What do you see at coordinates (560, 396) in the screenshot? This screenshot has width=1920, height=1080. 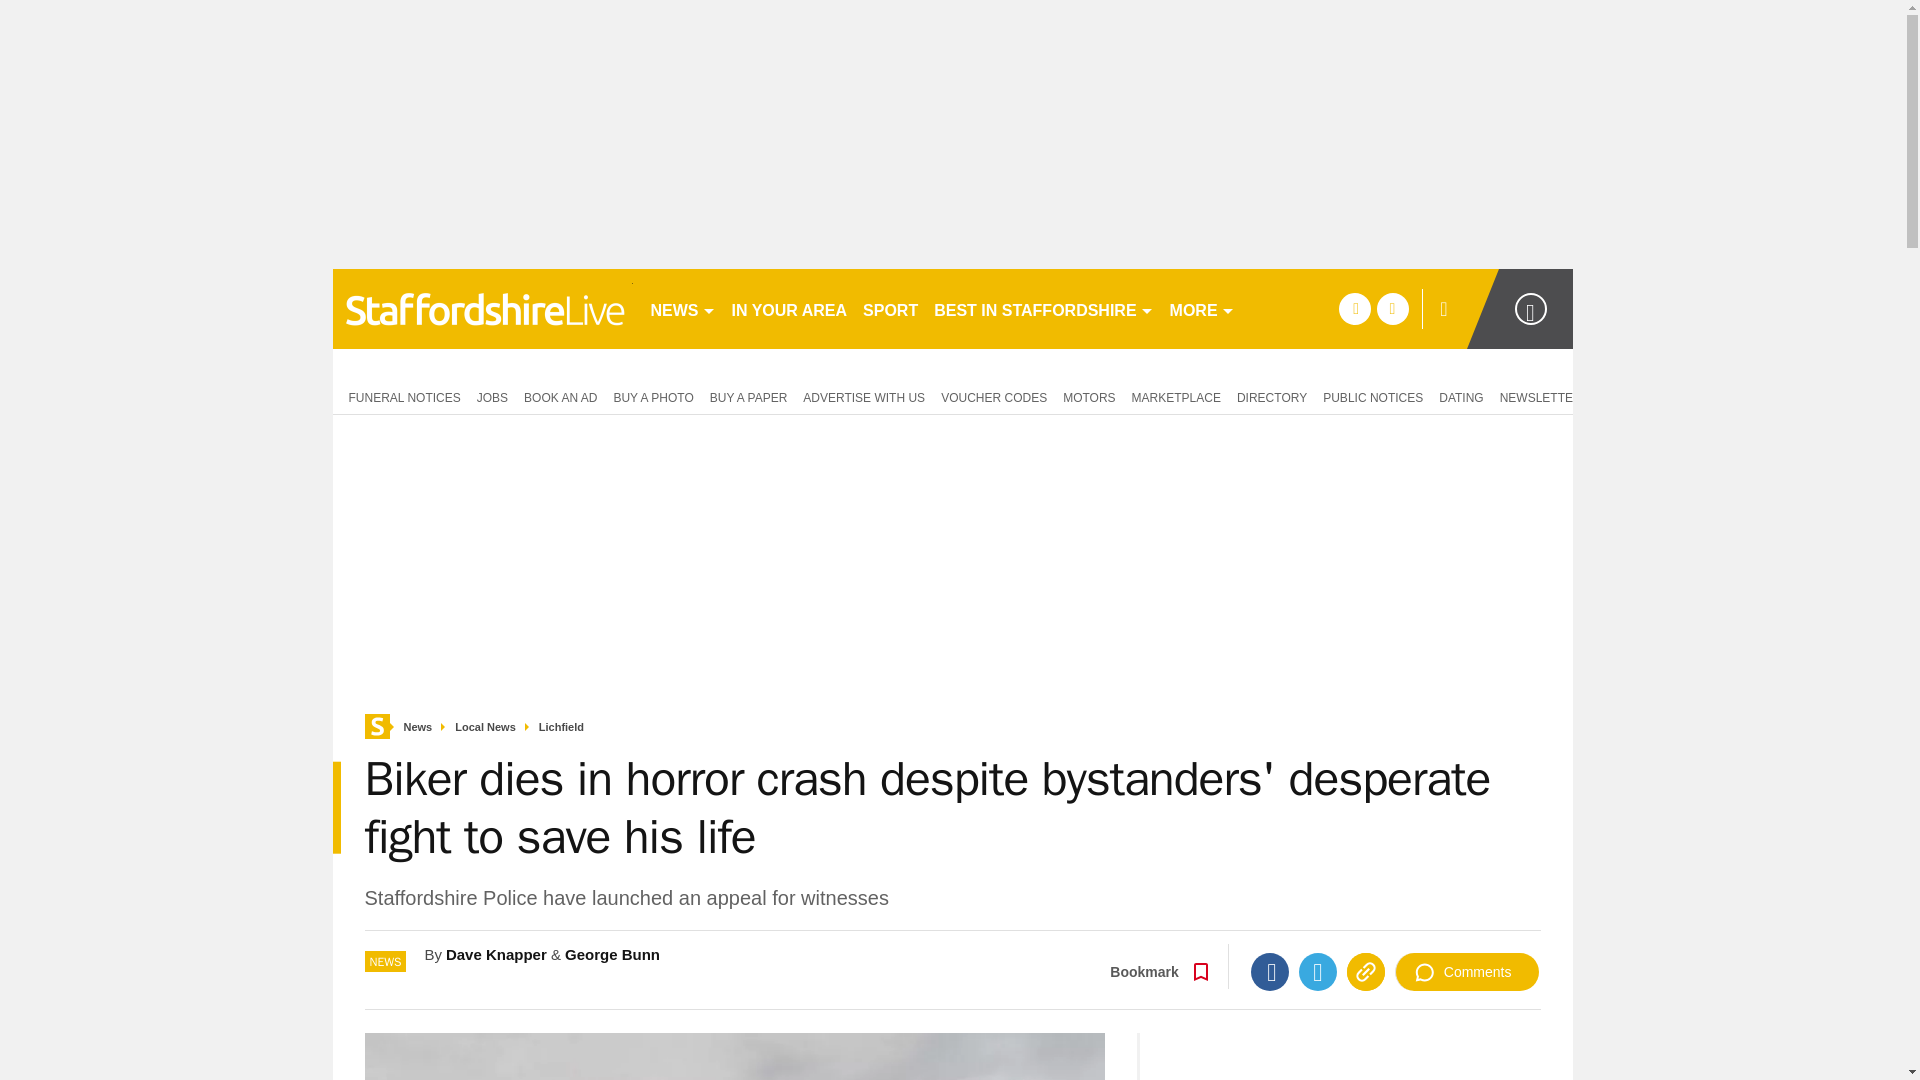 I see `BOOK AN AD` at bounding box center [560, 396].